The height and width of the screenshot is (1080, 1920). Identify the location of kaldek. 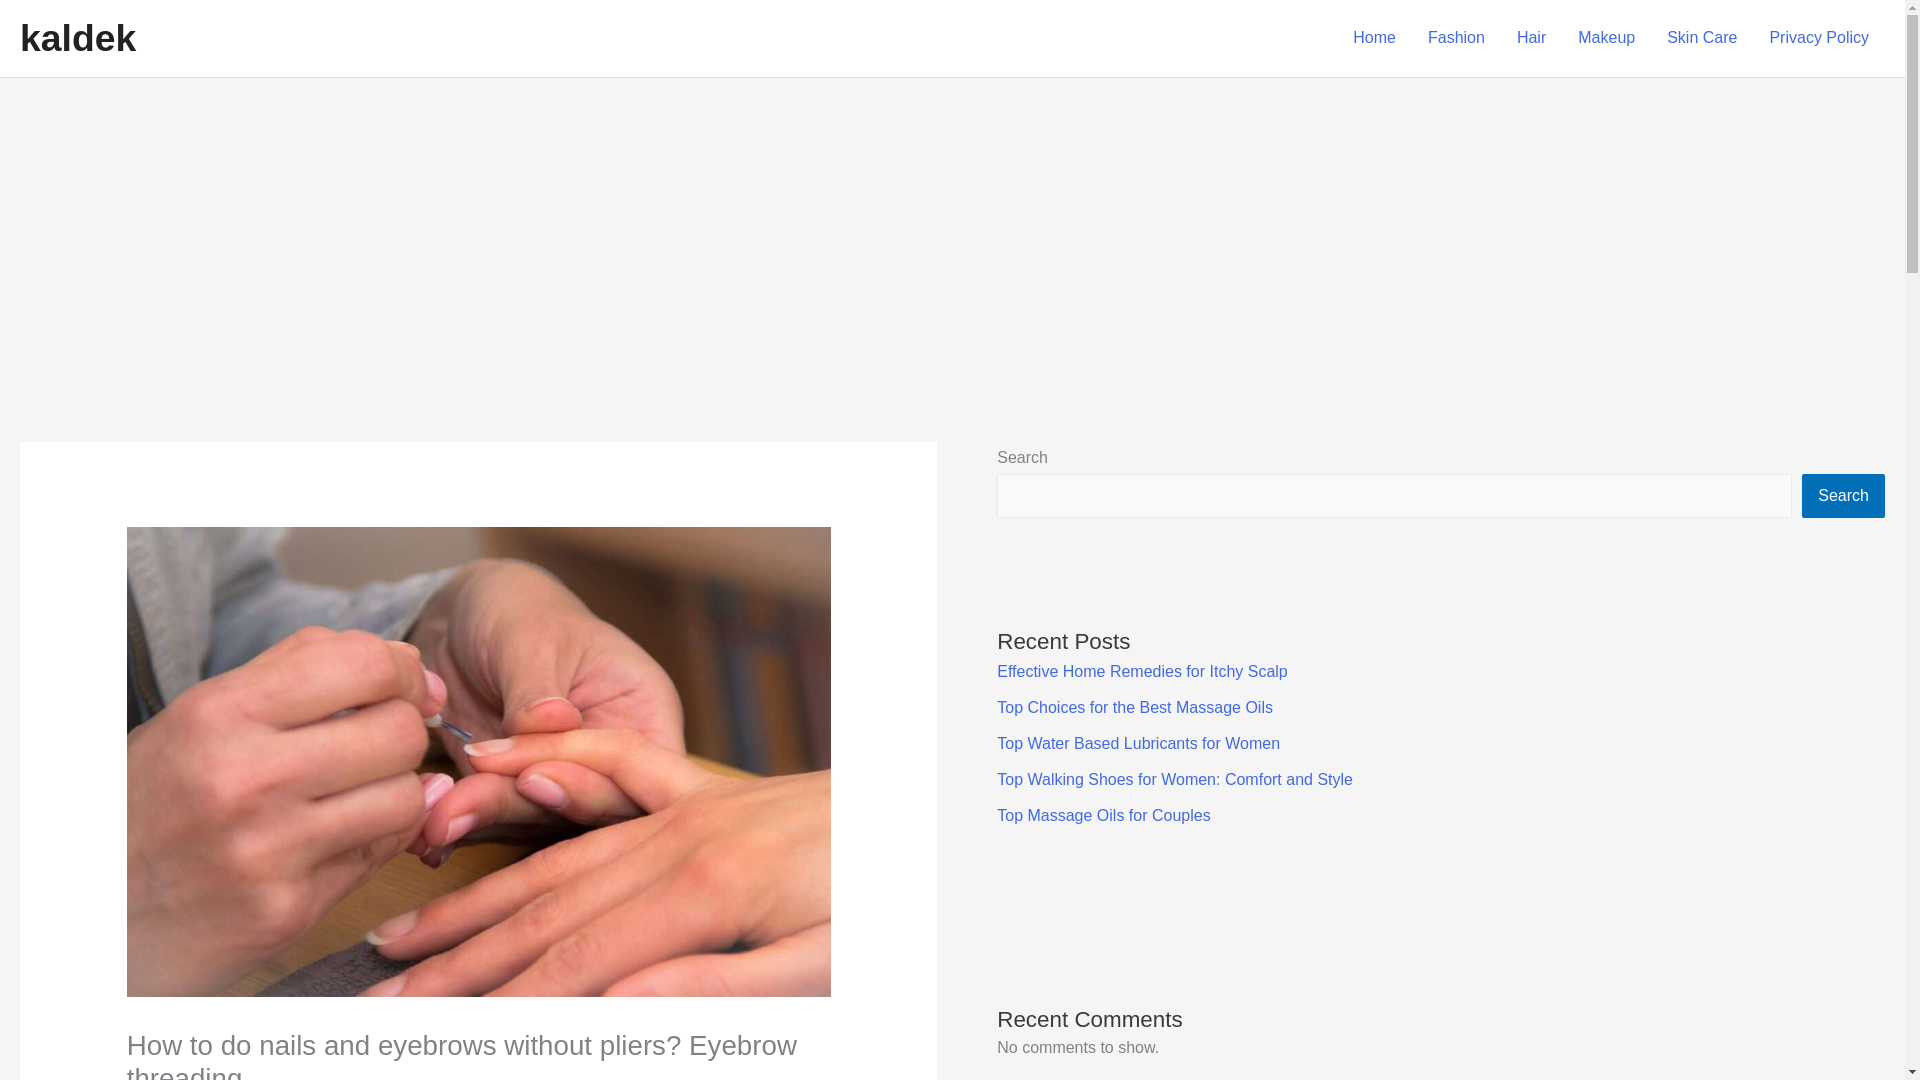
(78, 38).